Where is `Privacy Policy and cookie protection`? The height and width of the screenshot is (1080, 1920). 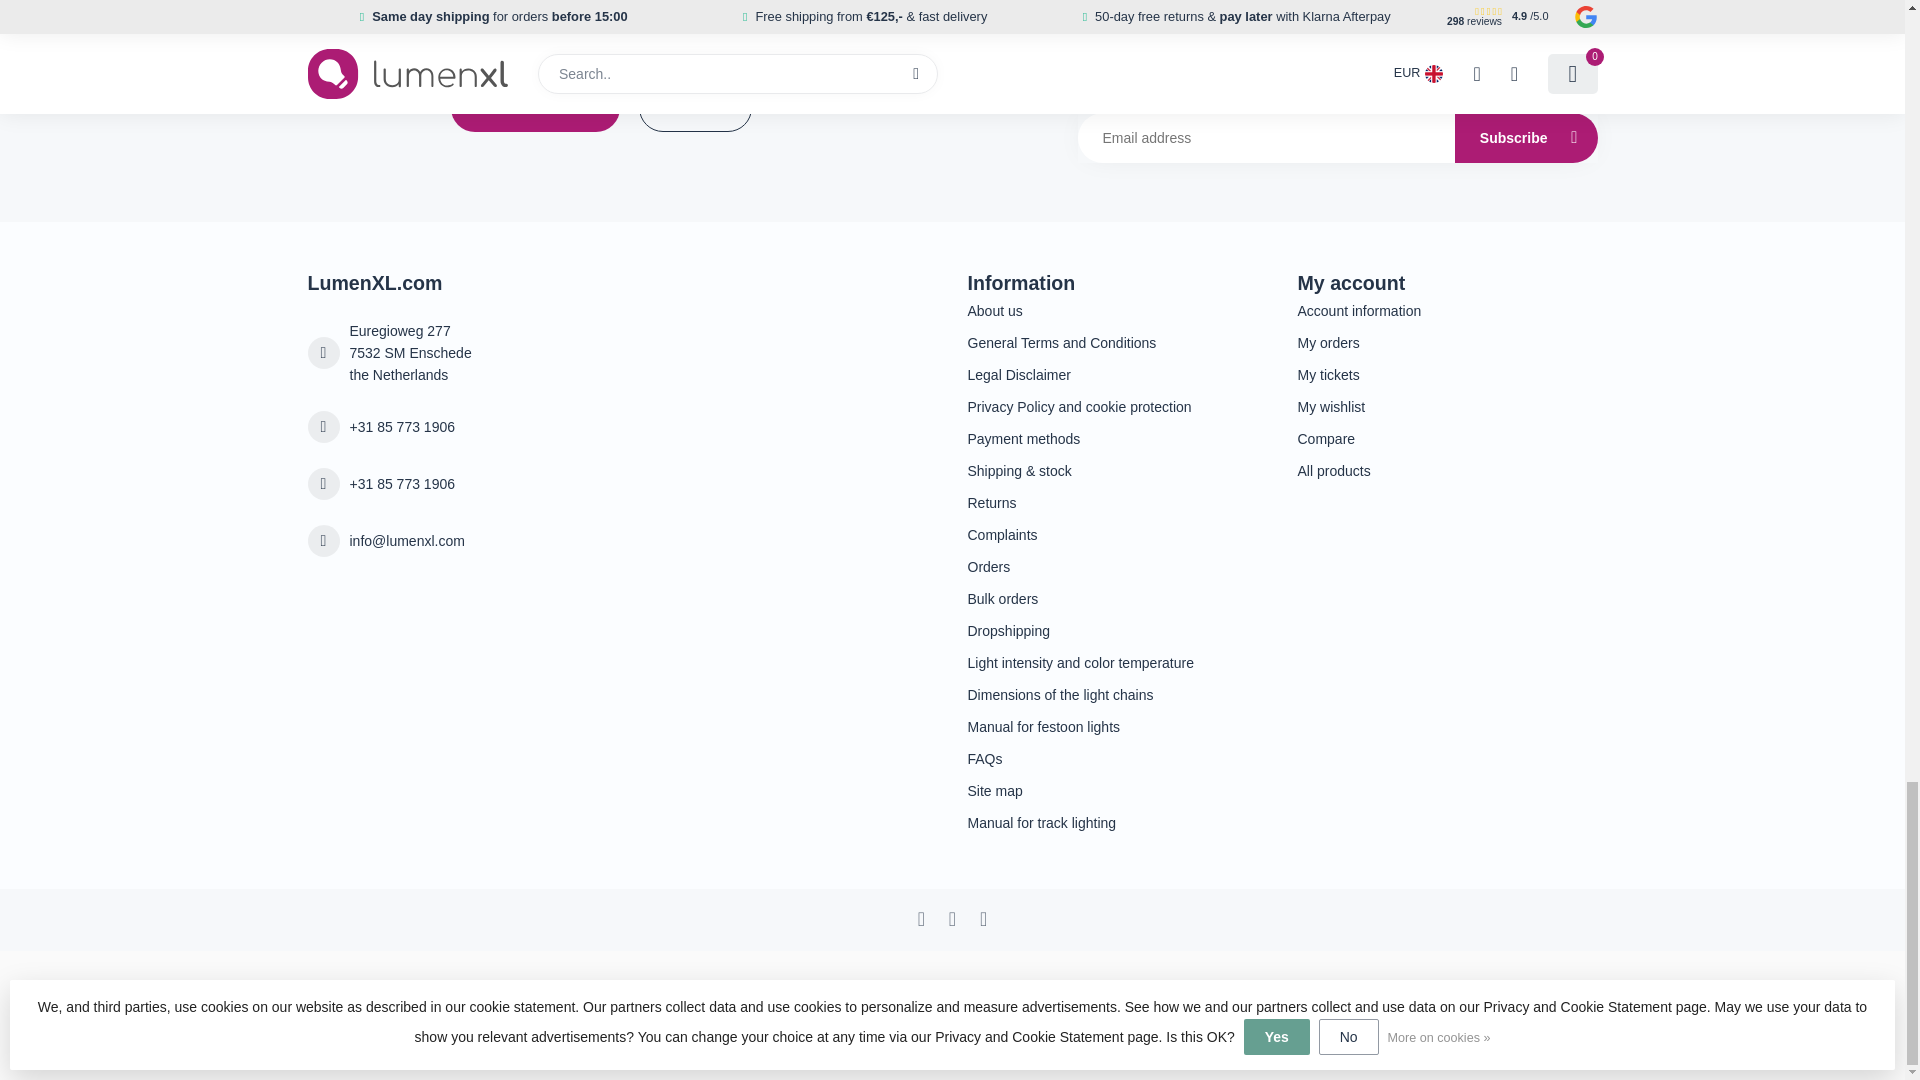
Privacy Policy and cookie protection is located at coordinates (1117, 406).